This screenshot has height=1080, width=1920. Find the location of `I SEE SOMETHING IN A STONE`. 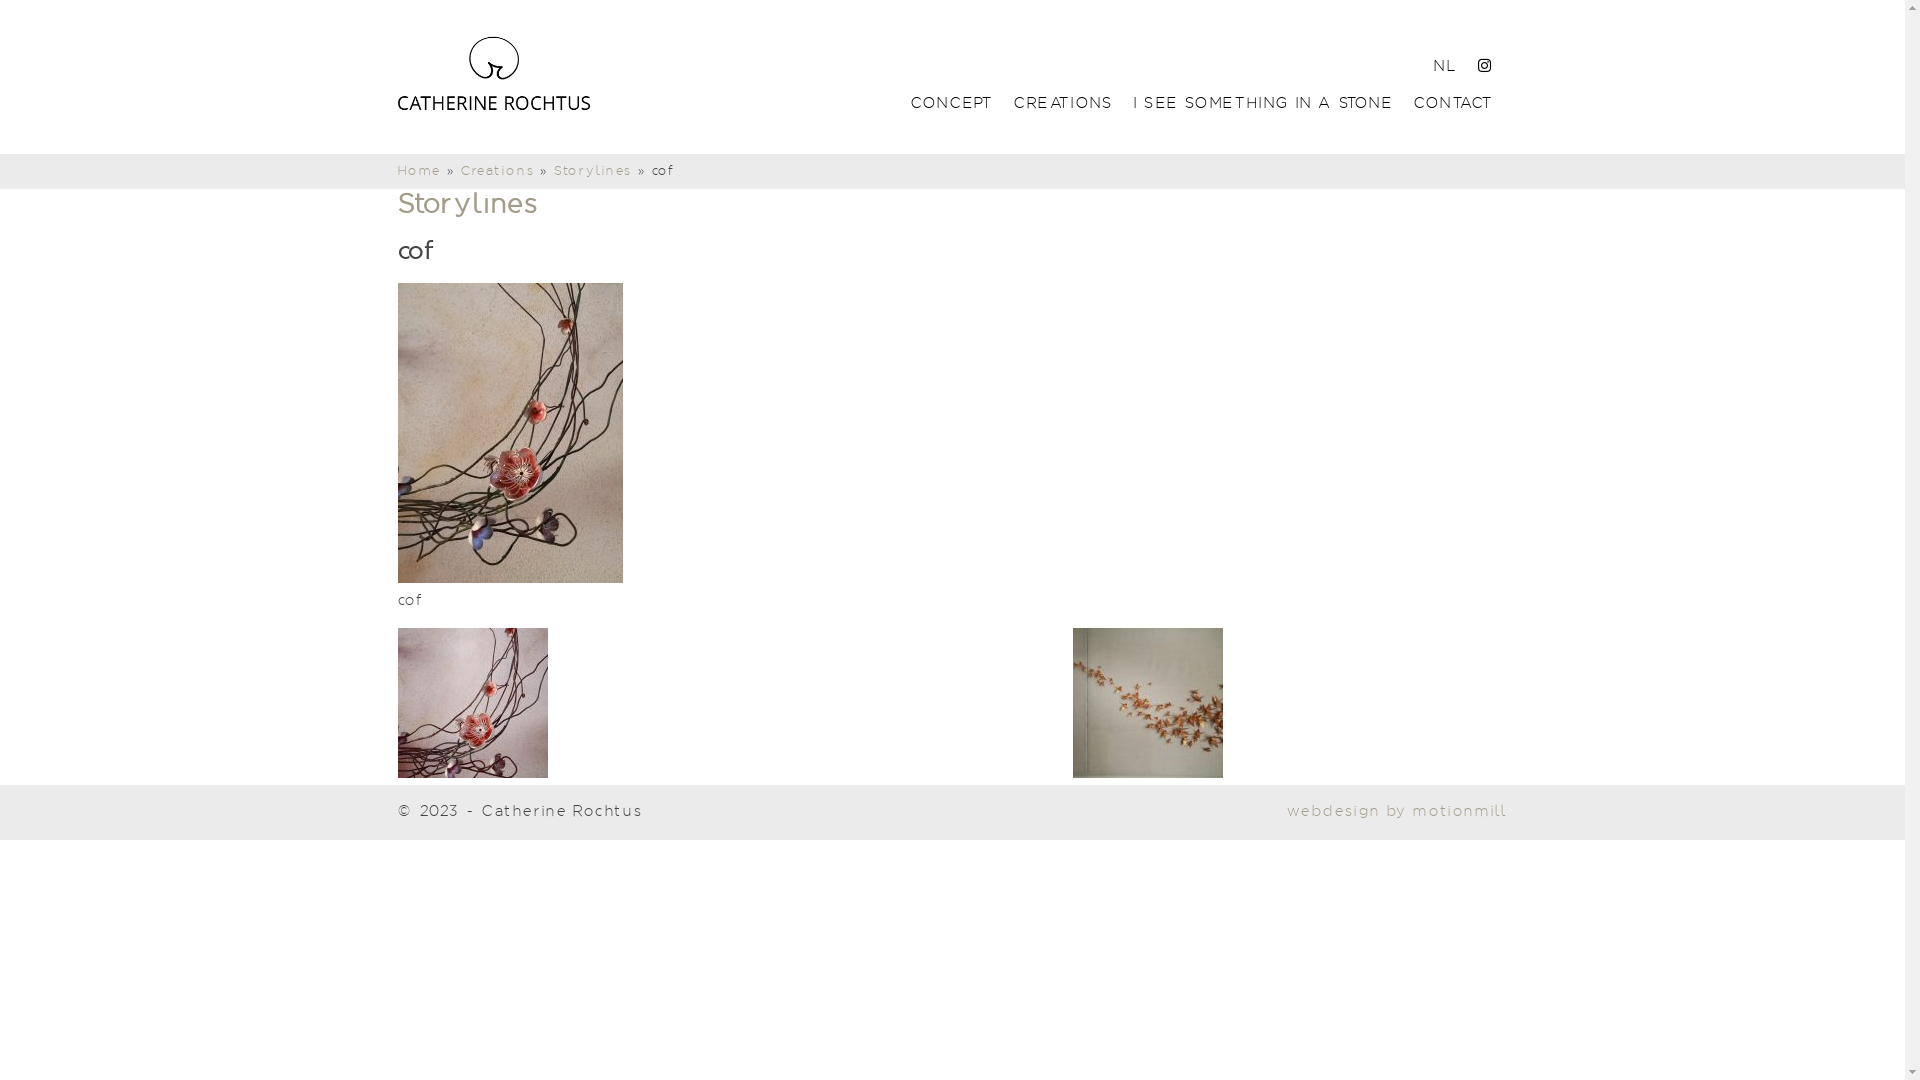

I SEE SOMETHING IN A STONE is located at coordinates (1264, 105).